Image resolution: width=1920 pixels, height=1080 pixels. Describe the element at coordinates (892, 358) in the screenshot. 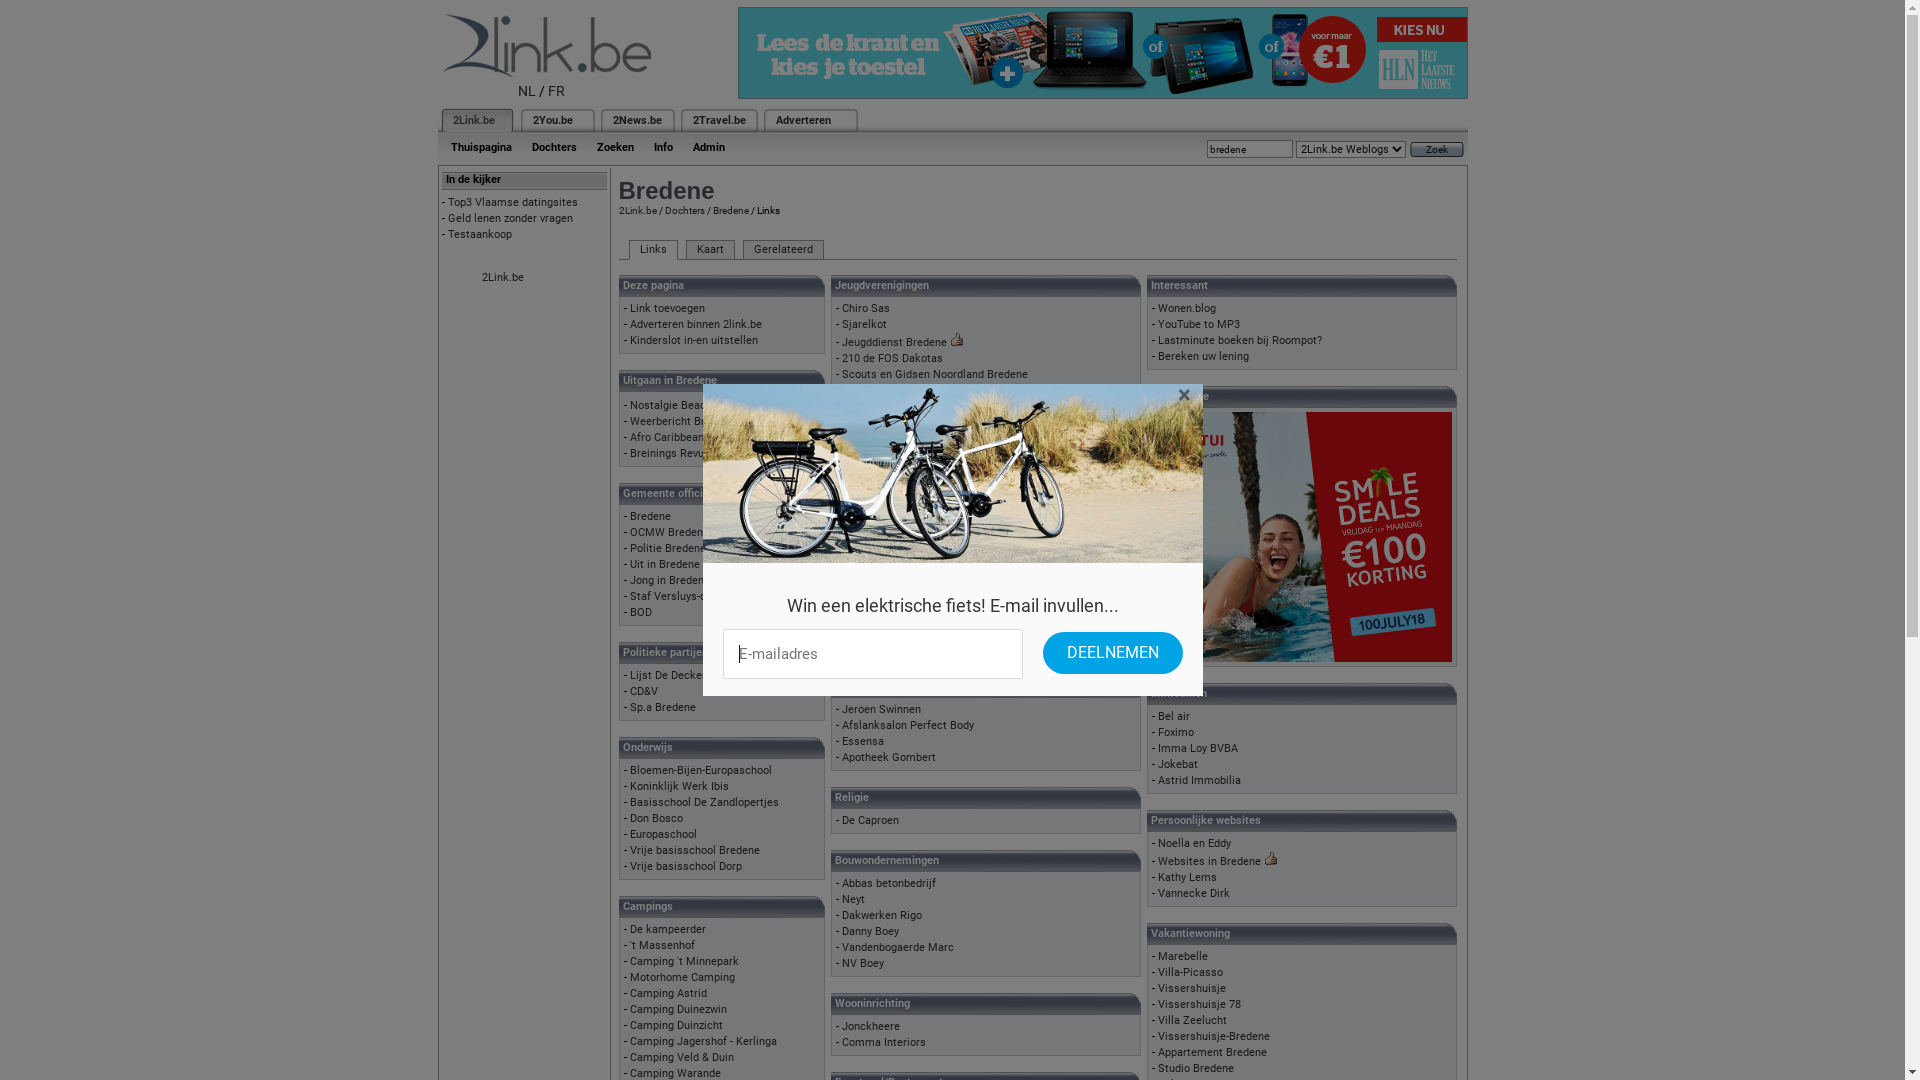

I see `210 de FOS Dakotas` at that location.